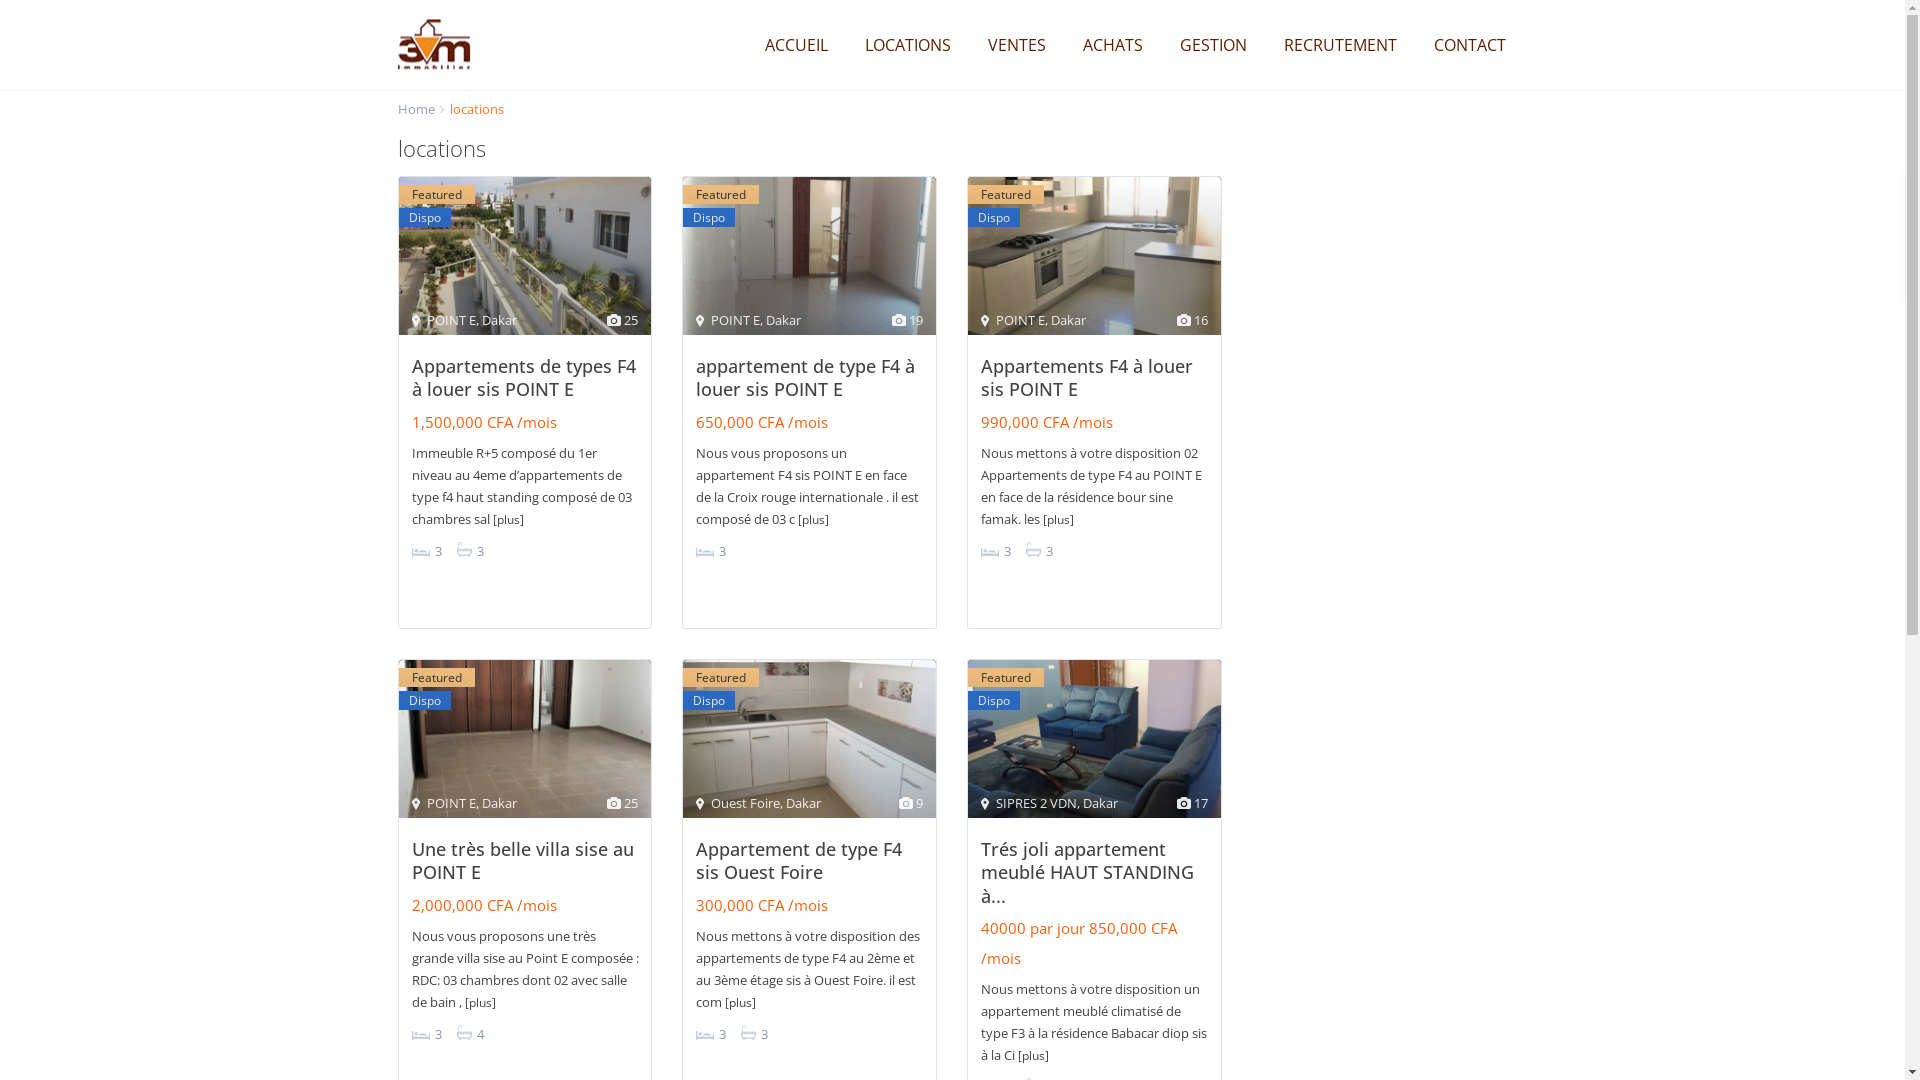 This screenshot has width=1920, height=1080. What do you see at coordinates (784, 320) in the screenshot?
I see `Dakar` at bounding box center [784, 320].